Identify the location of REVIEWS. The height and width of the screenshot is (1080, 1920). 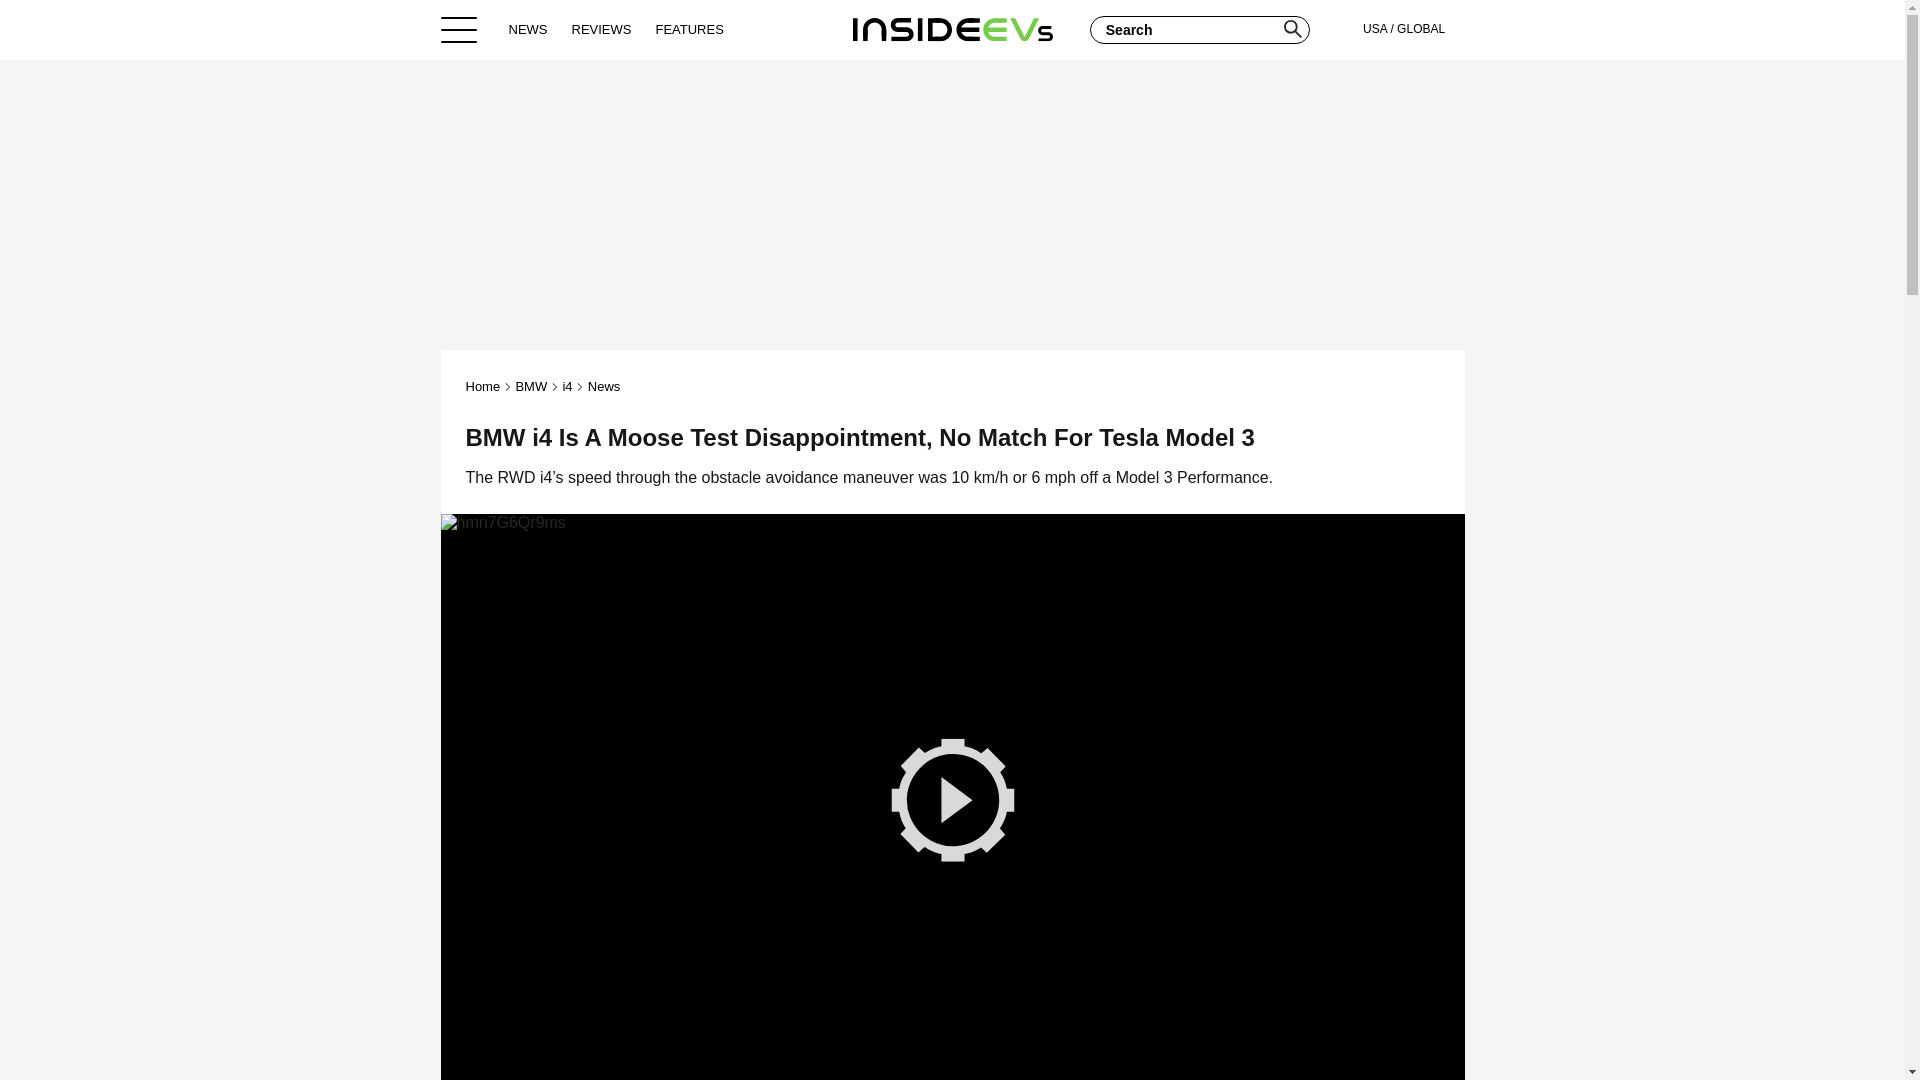
(602, 29).